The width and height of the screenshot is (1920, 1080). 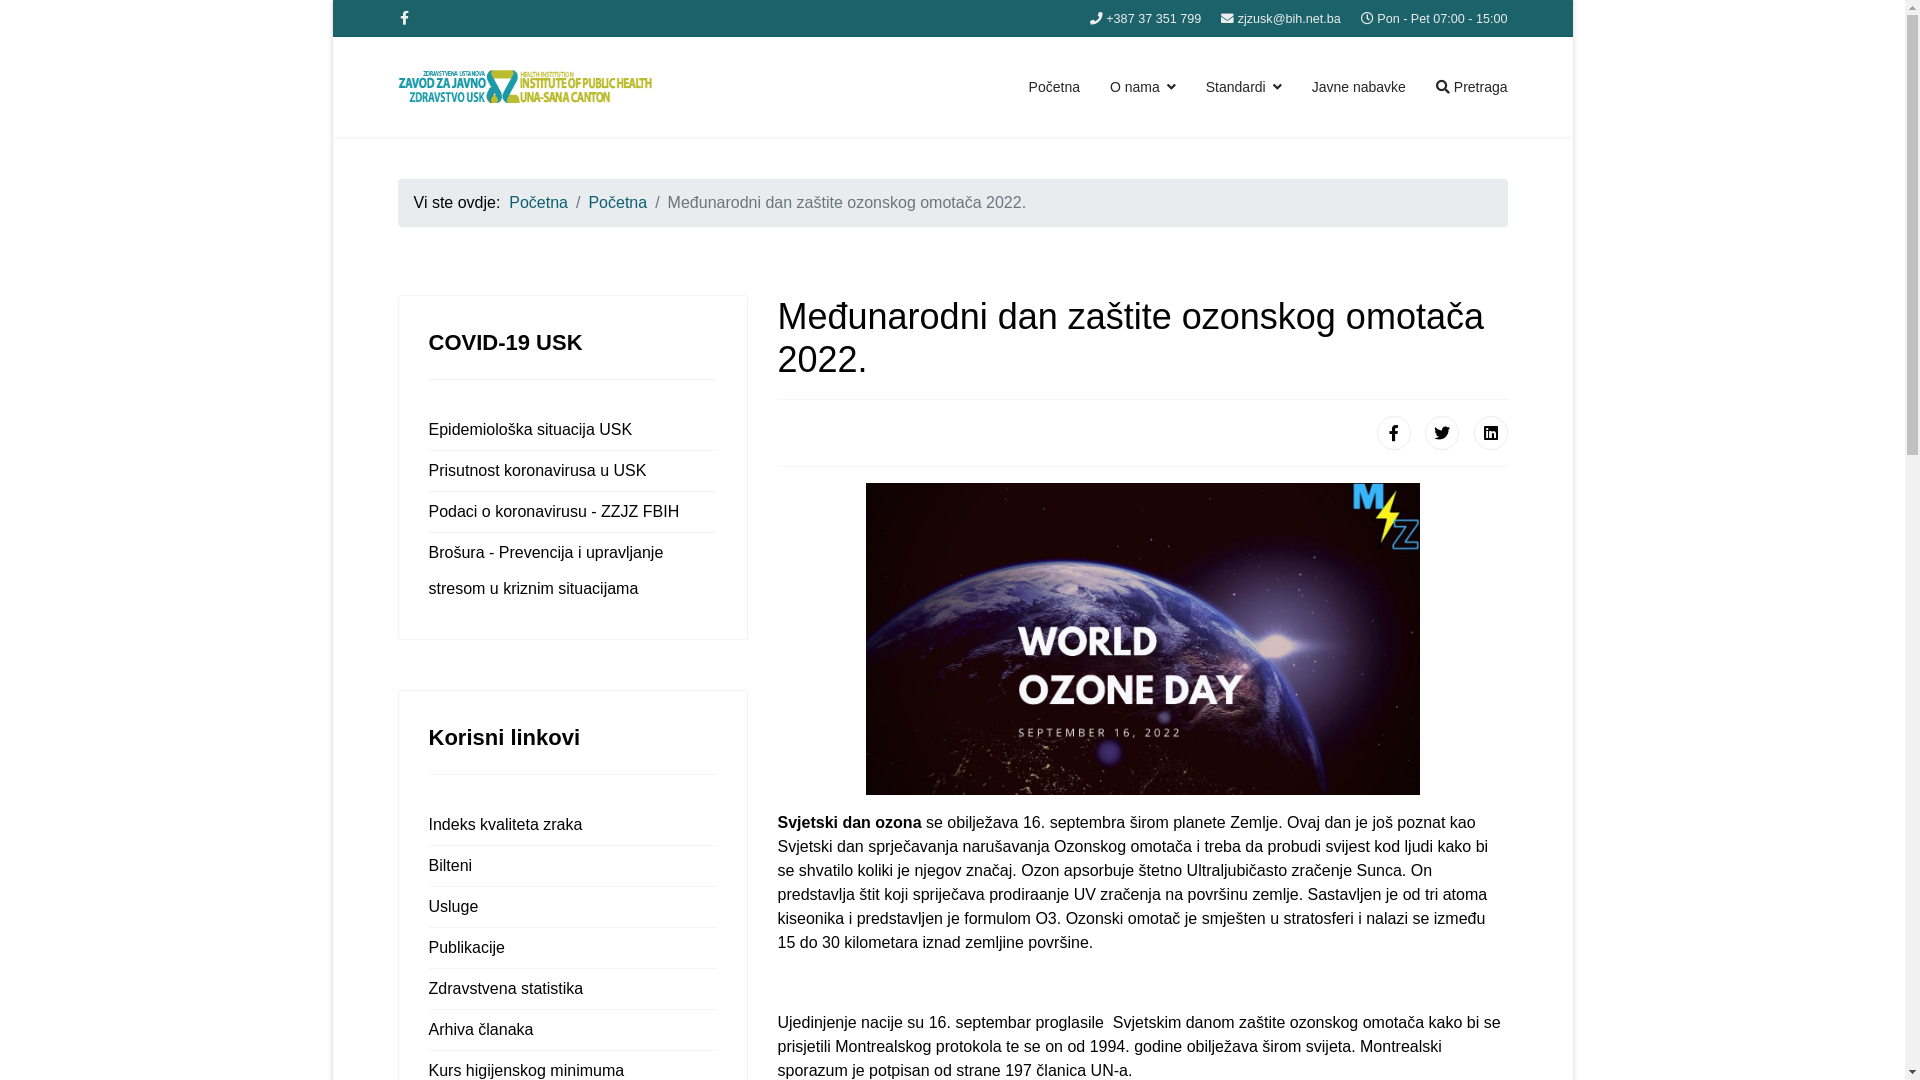 I want to click on Twitter, so click(x=1442, y=433).